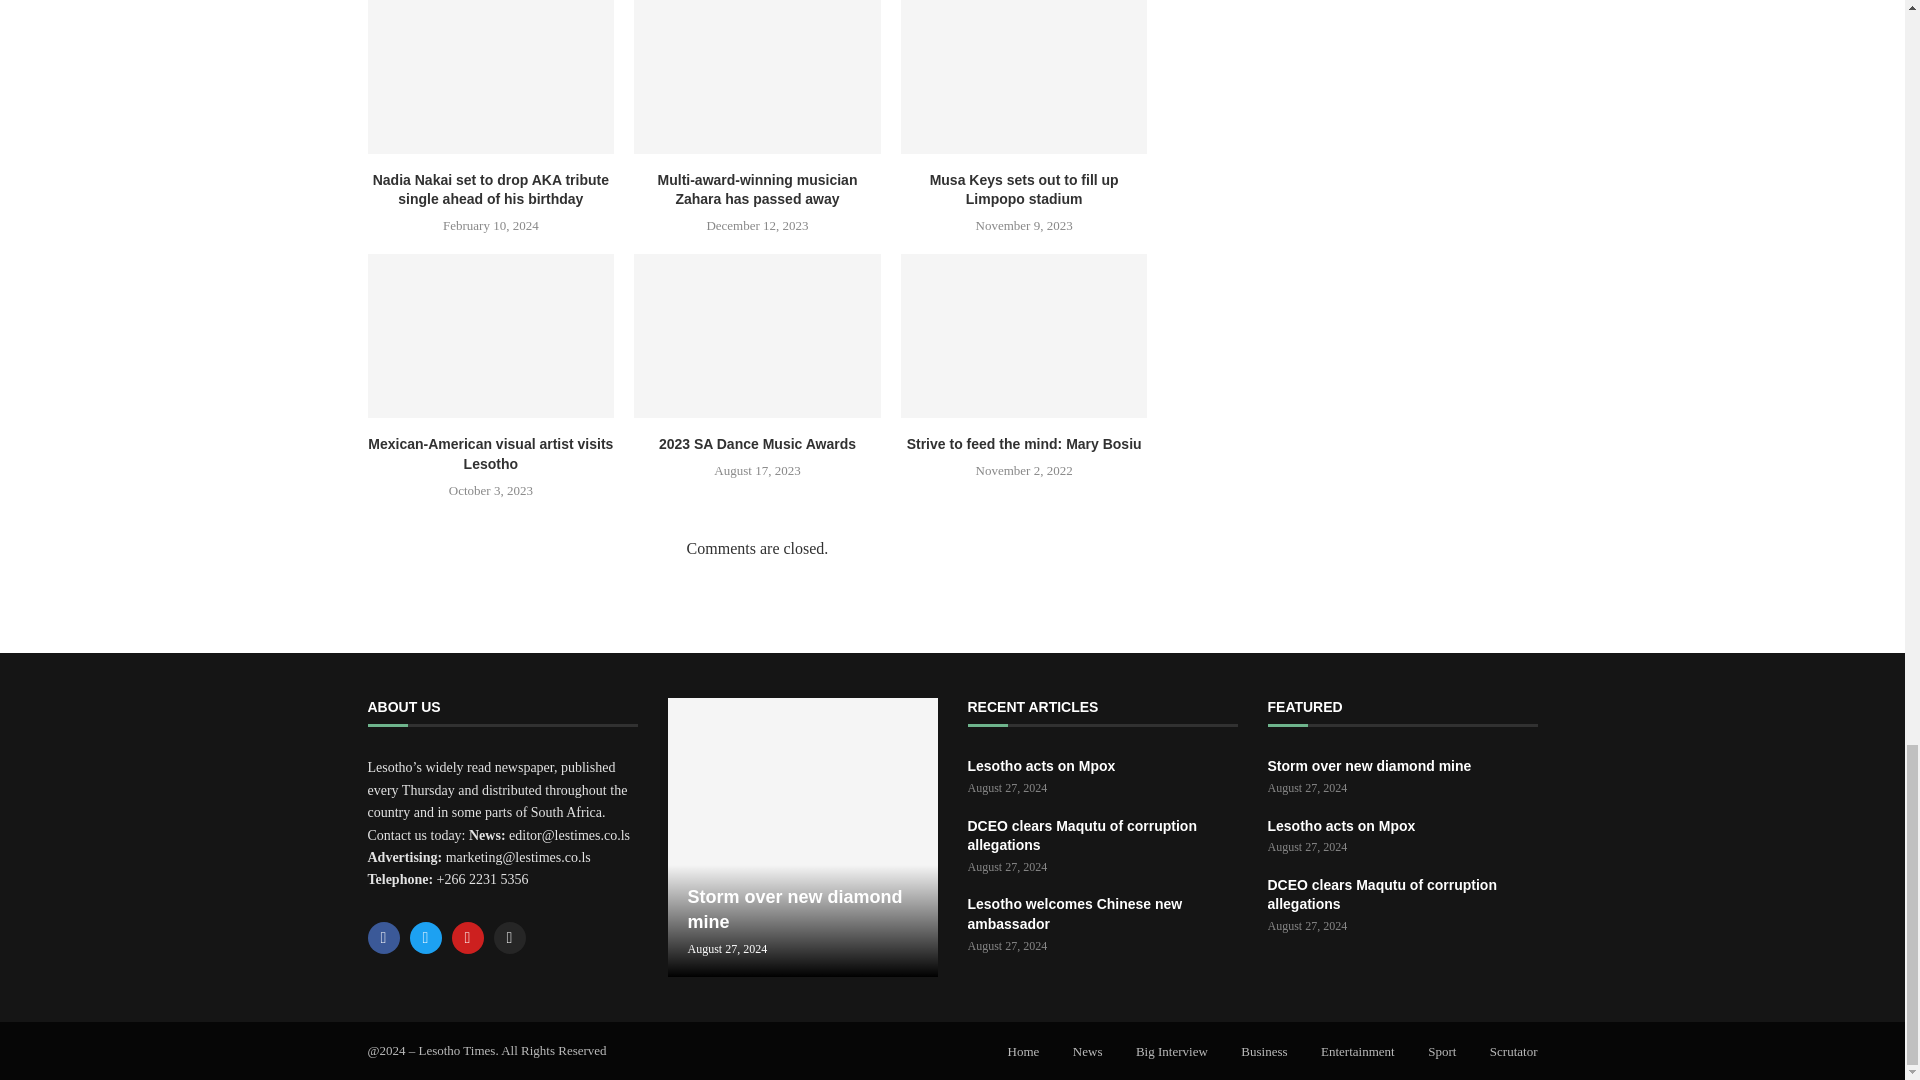 Image resolution: width=1920 pixels, height=1080 pixels. What do you see at coordinates (491, 335) in the screenshot?
I see `Mexican-American visual artist visits Lesotho` at bounding box center [491, 335].